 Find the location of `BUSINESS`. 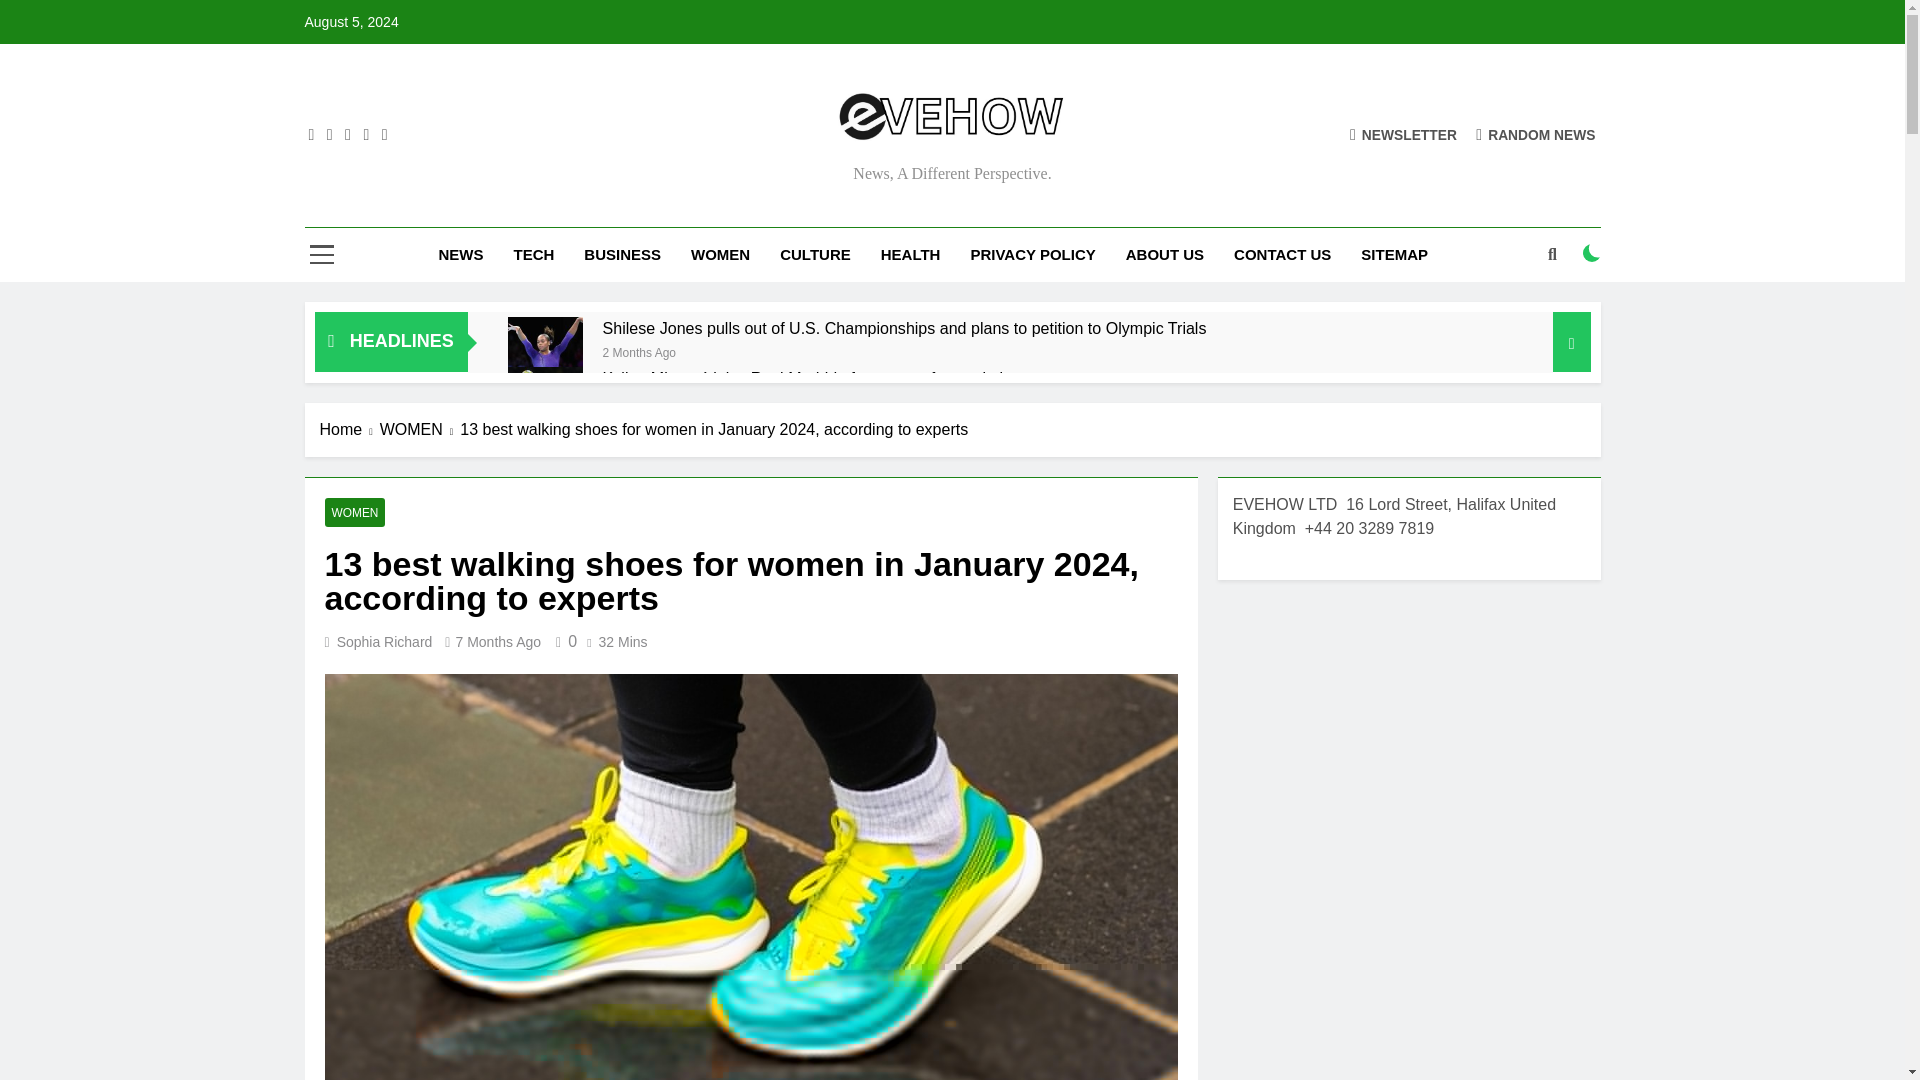

BUSINESS is located at coordinates (622, 254).